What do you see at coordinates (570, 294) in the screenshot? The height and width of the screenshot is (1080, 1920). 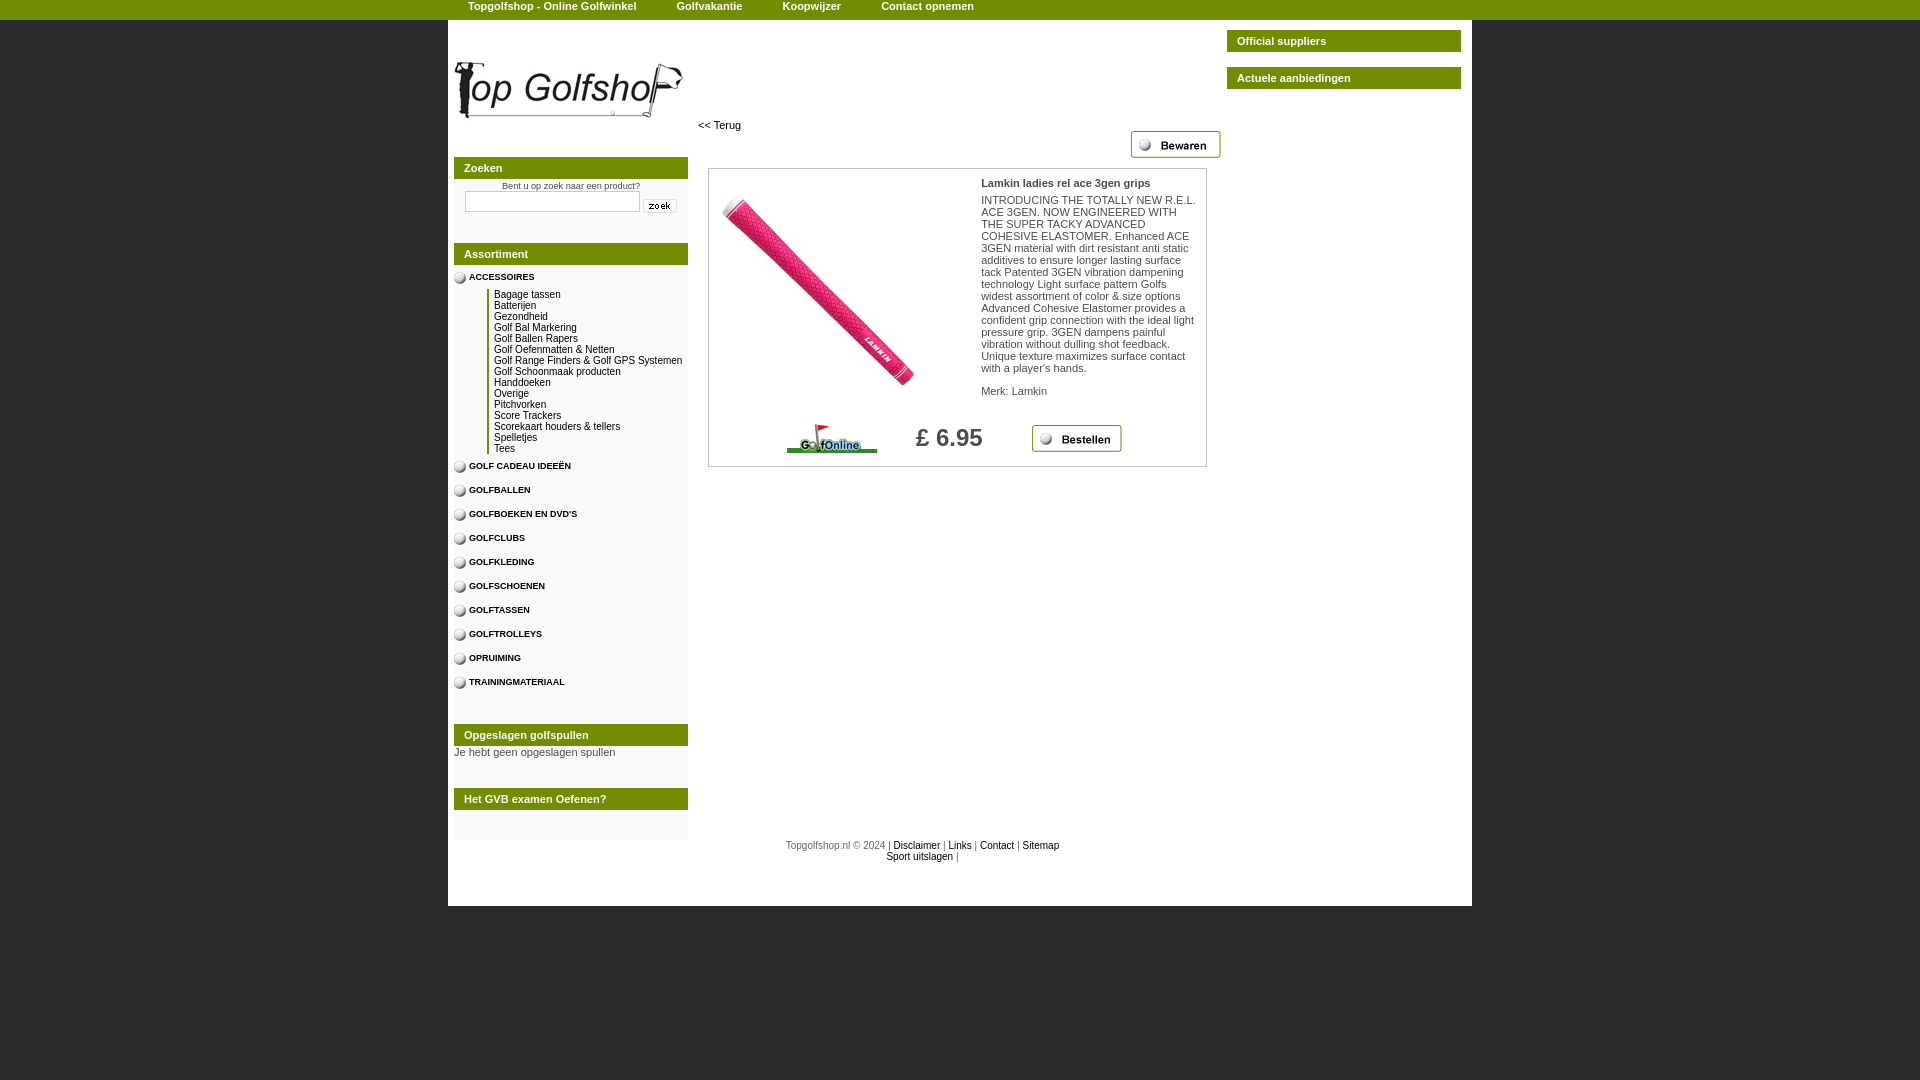 I see `Bagage tassen` at bounding box center [570, 294].